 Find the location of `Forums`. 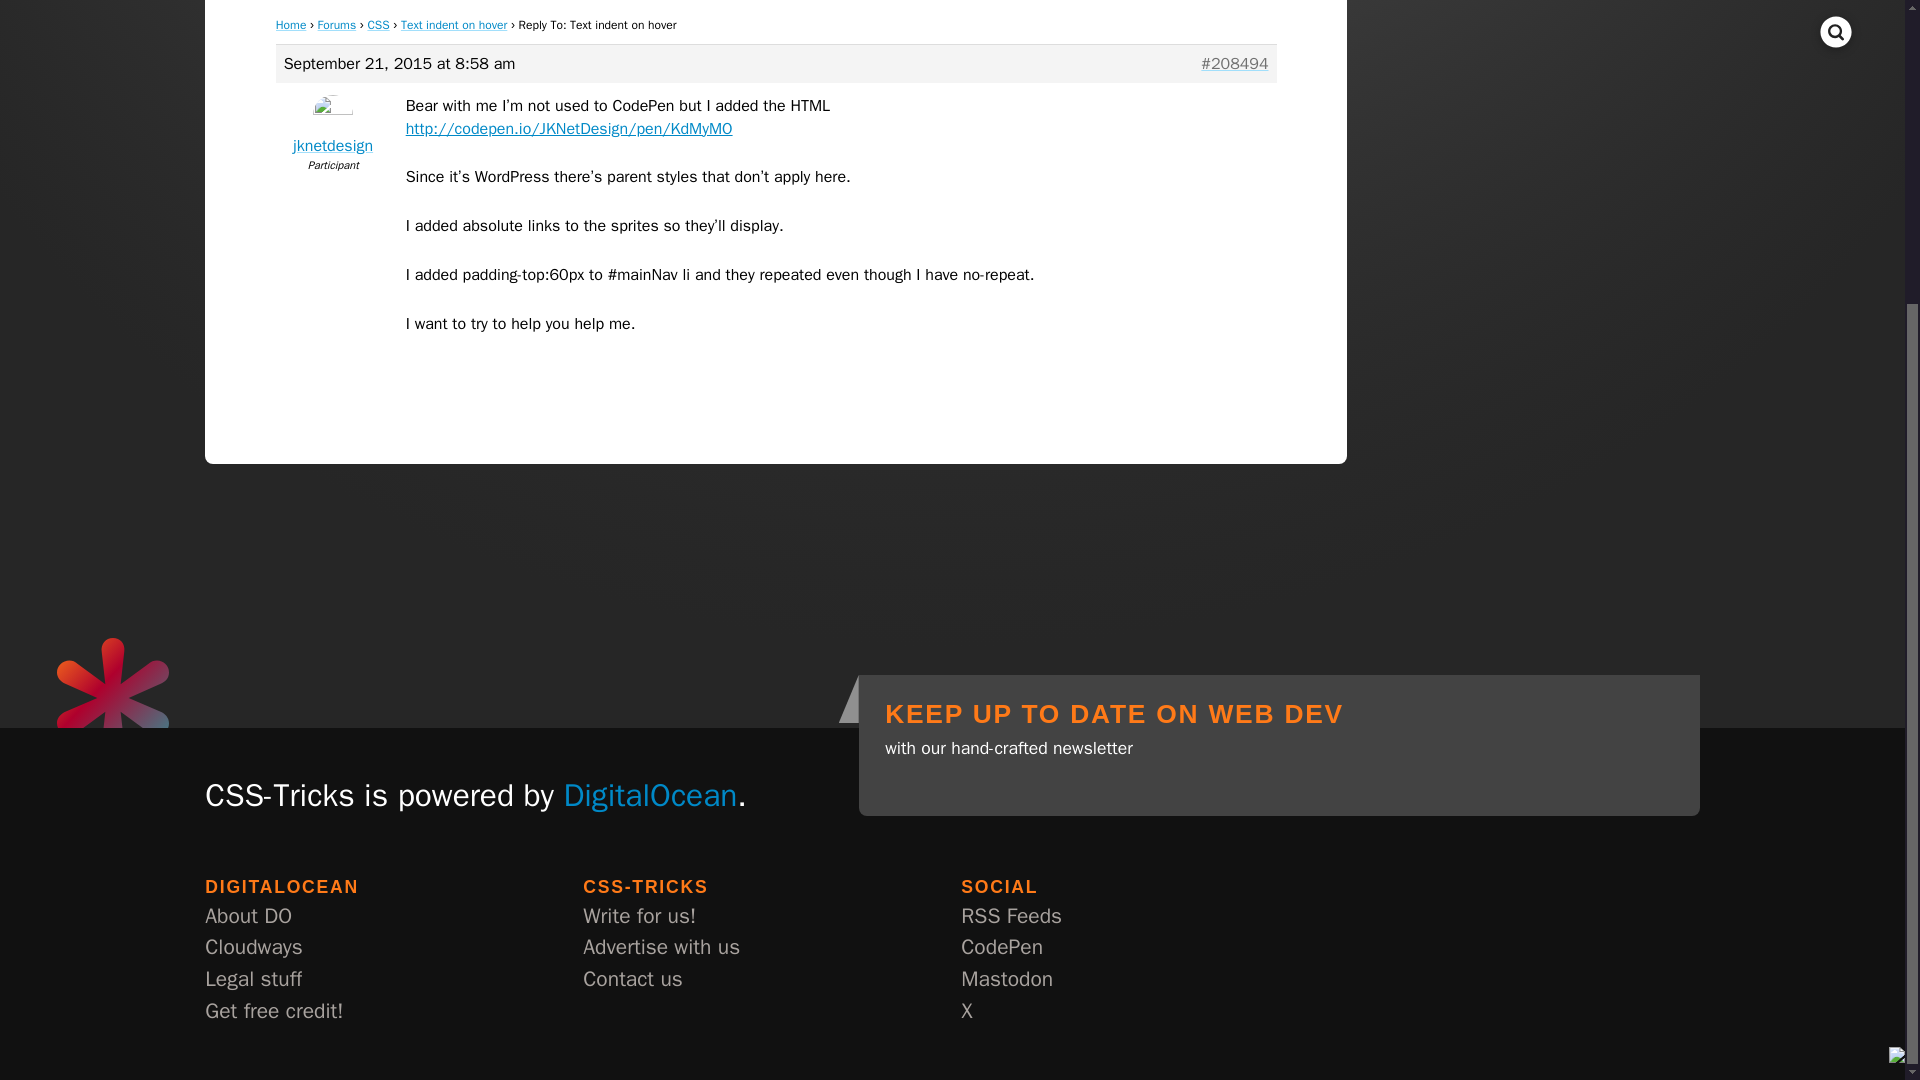

Forums is located at coordinates (338, 25).